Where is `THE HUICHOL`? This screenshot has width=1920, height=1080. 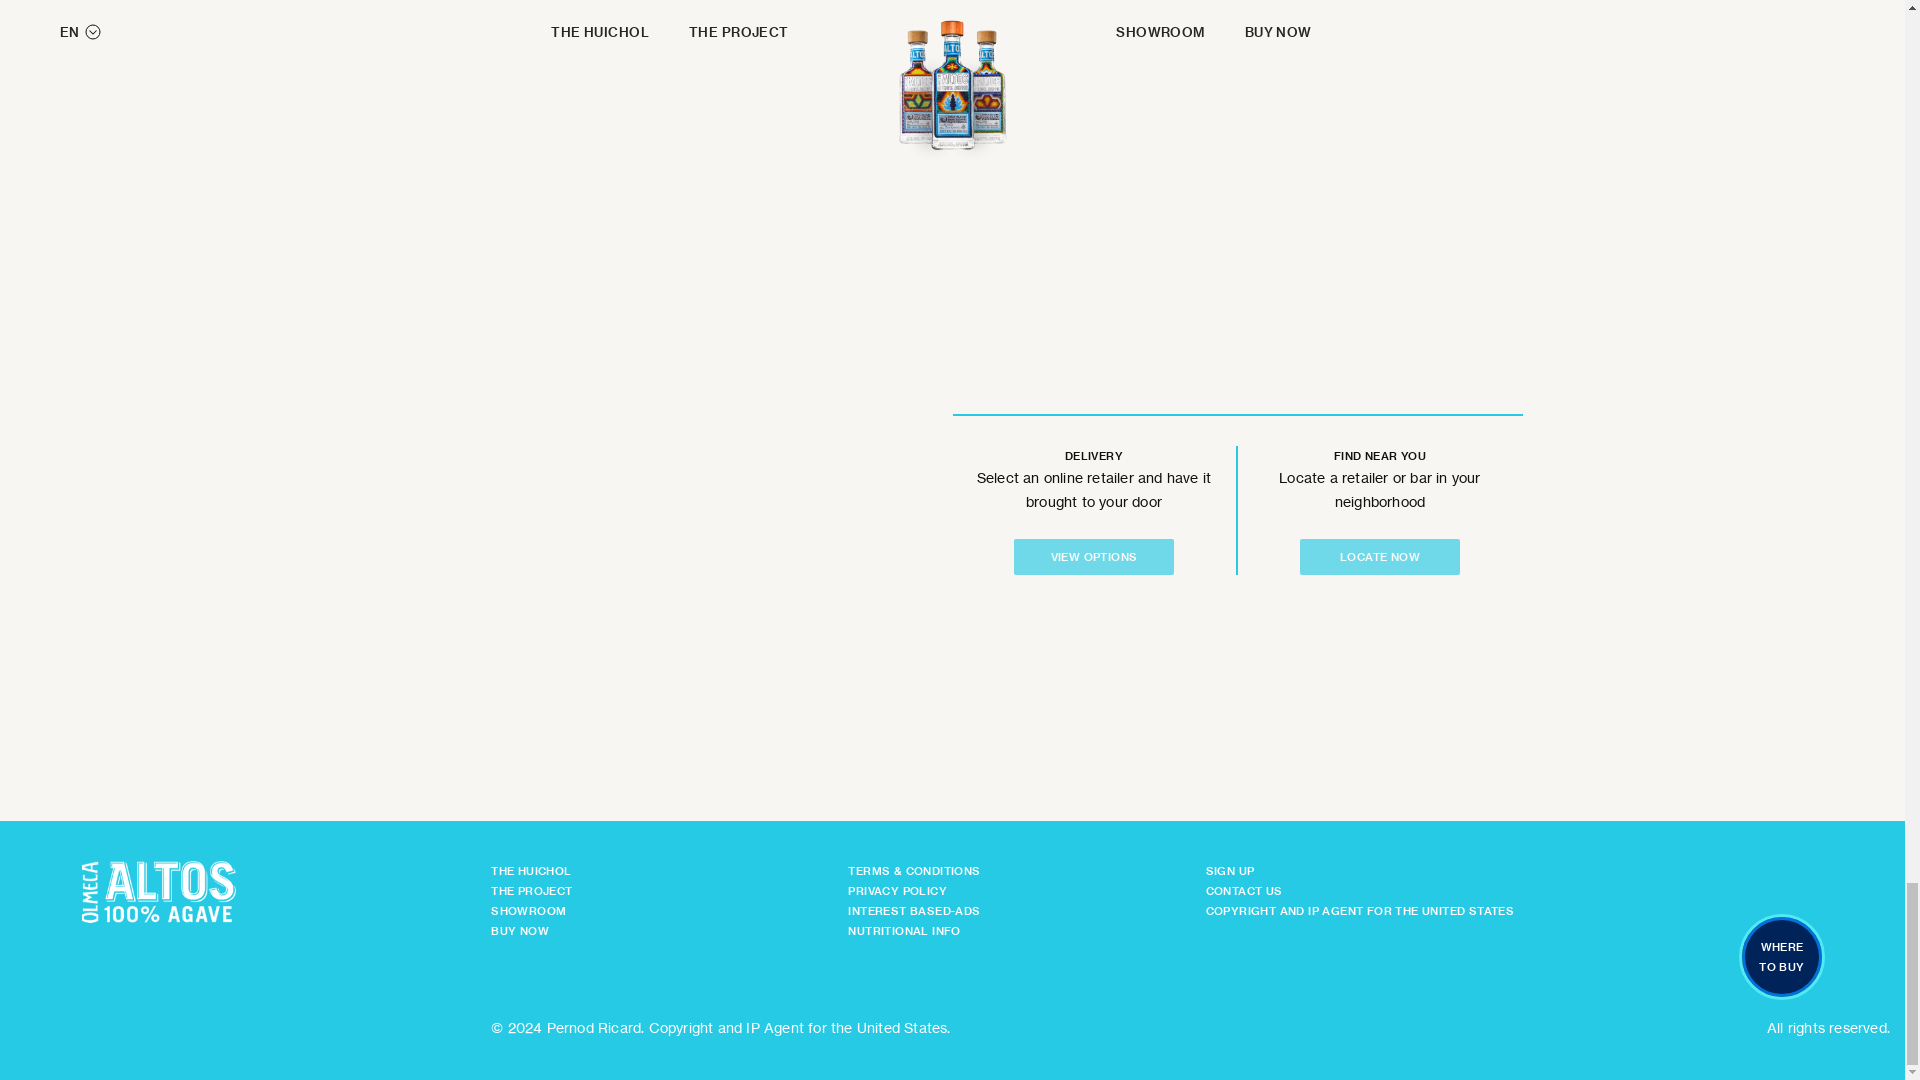 THE HUICHOL is located at coordinates (530, 871).